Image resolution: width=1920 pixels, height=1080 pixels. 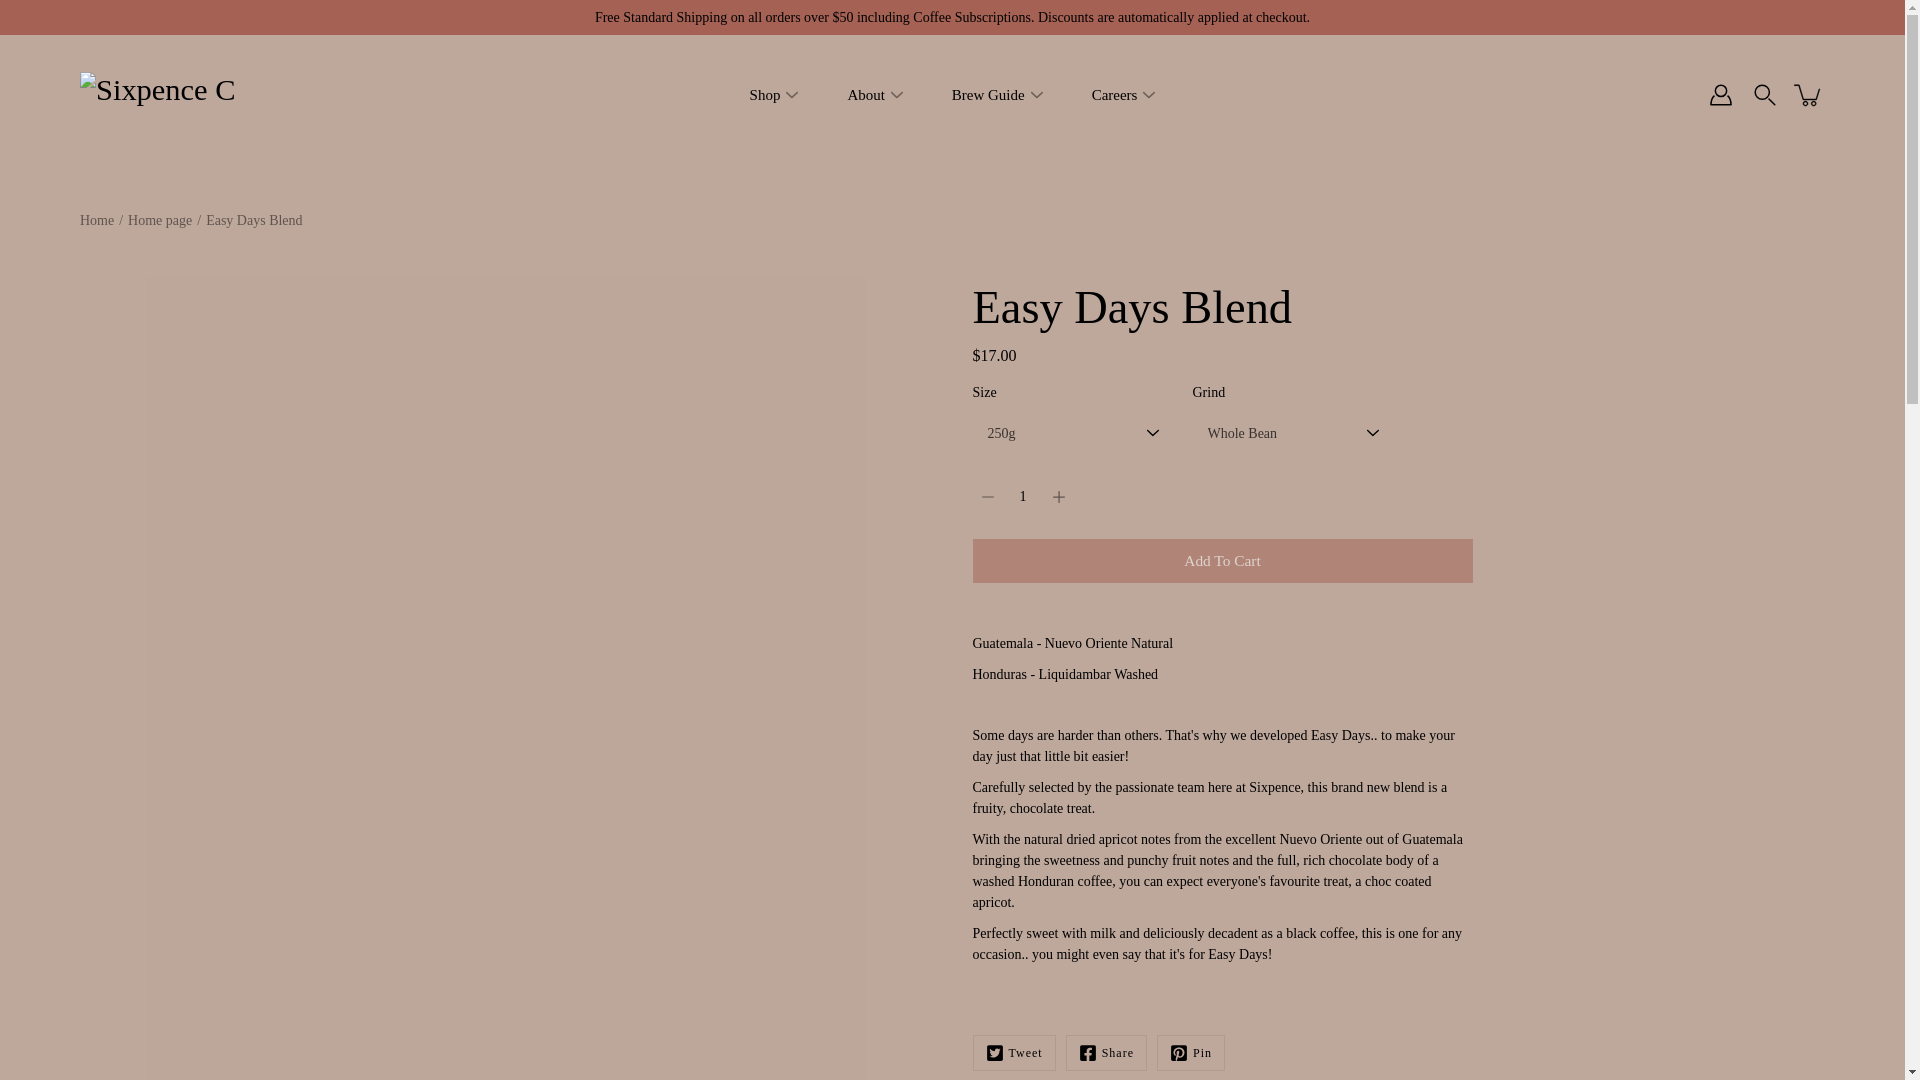 What do you see at coordinates (1012, 1052) in the screenshot?
I see `Twitter` at bounding box center [1012, 1052].